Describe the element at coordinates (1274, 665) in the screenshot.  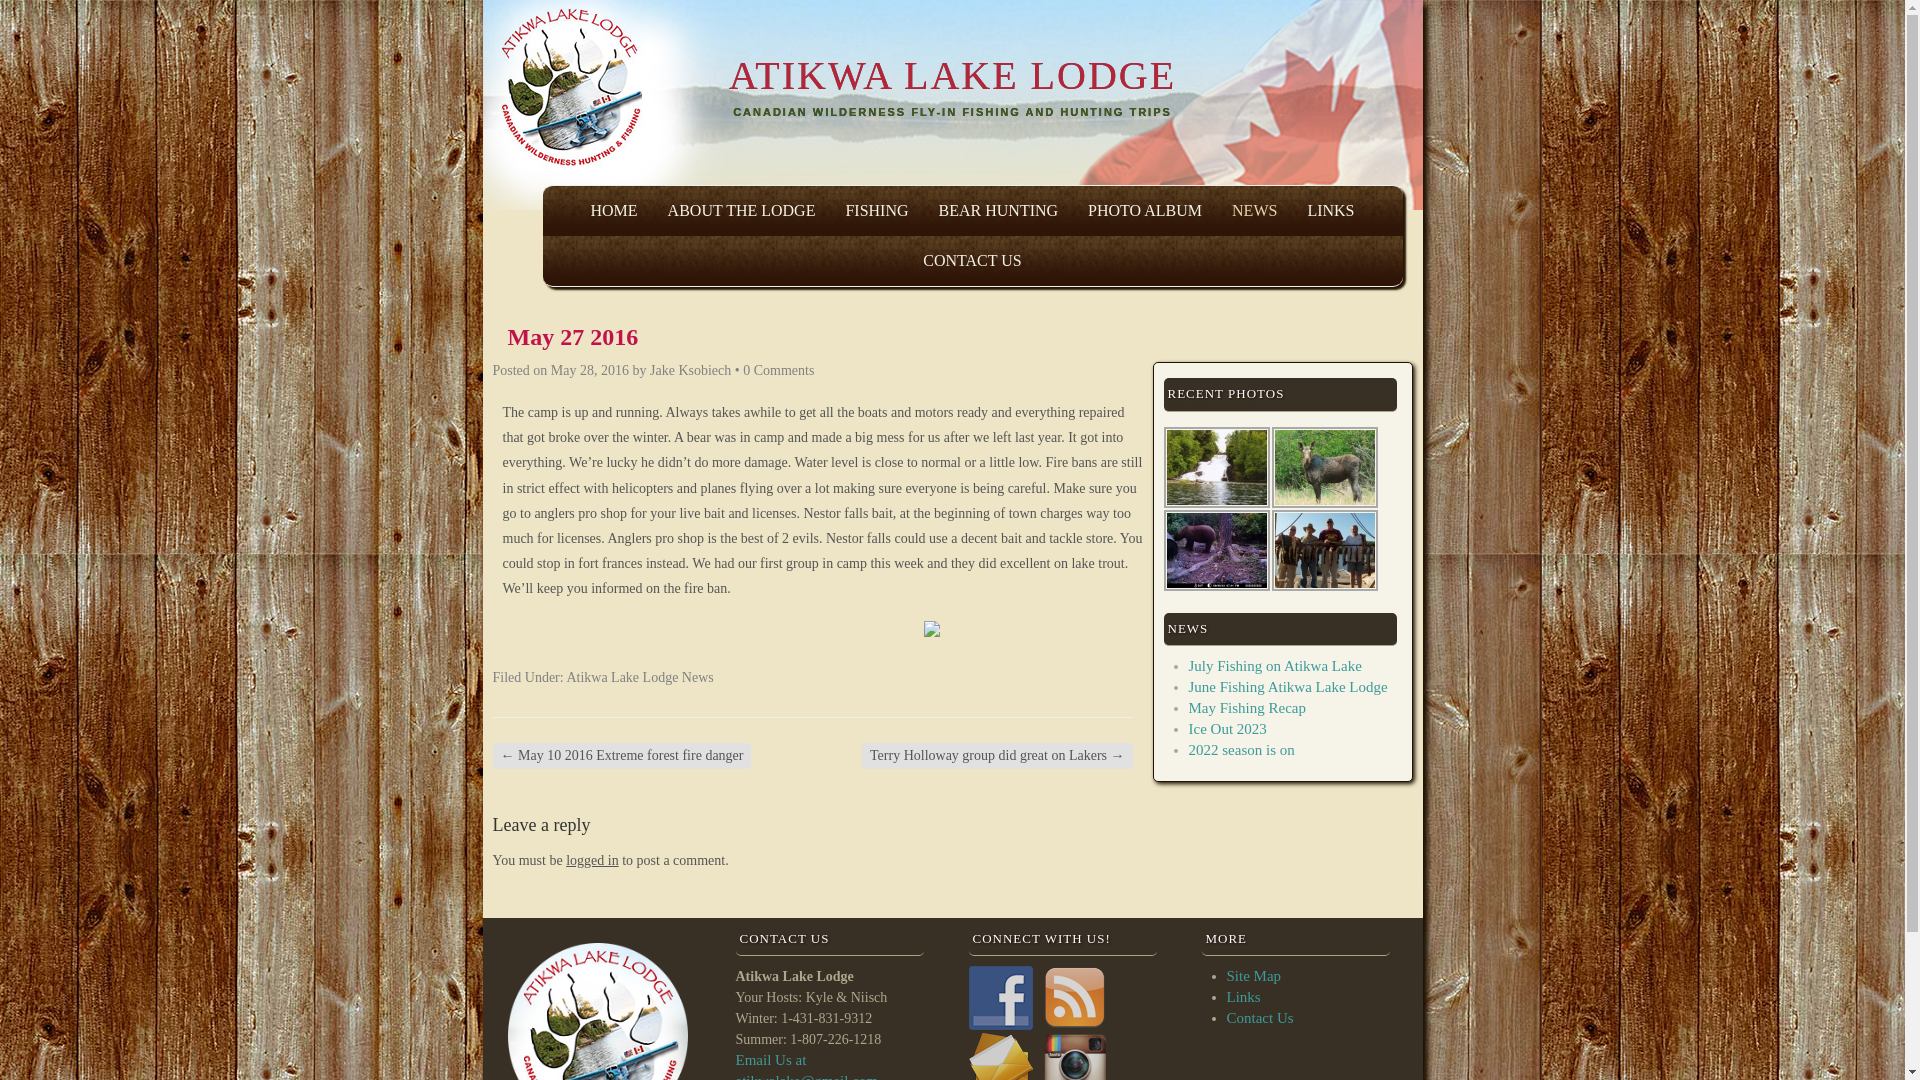
I see `July Fishing on Atikwa Lake` at that location.